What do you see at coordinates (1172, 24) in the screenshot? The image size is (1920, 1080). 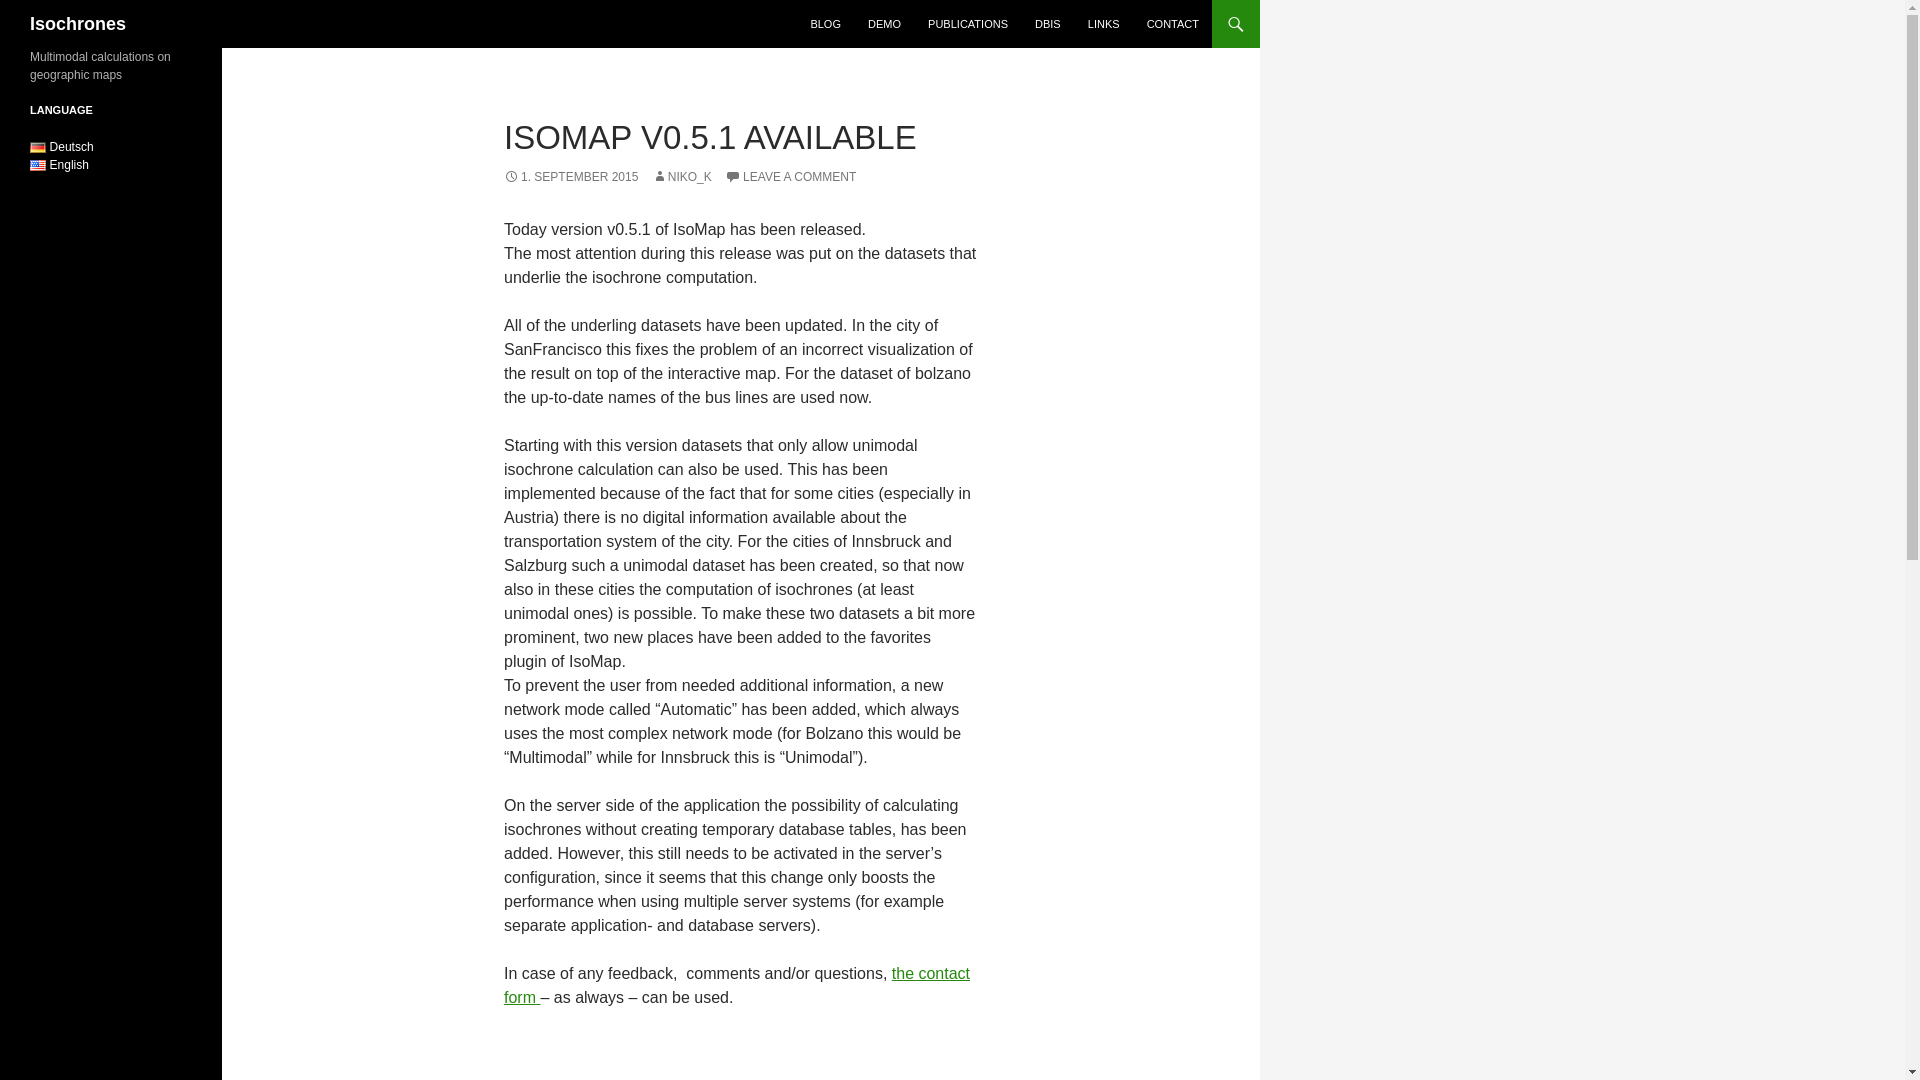 I see `CONTACT` at bounding box center [1172, 24].